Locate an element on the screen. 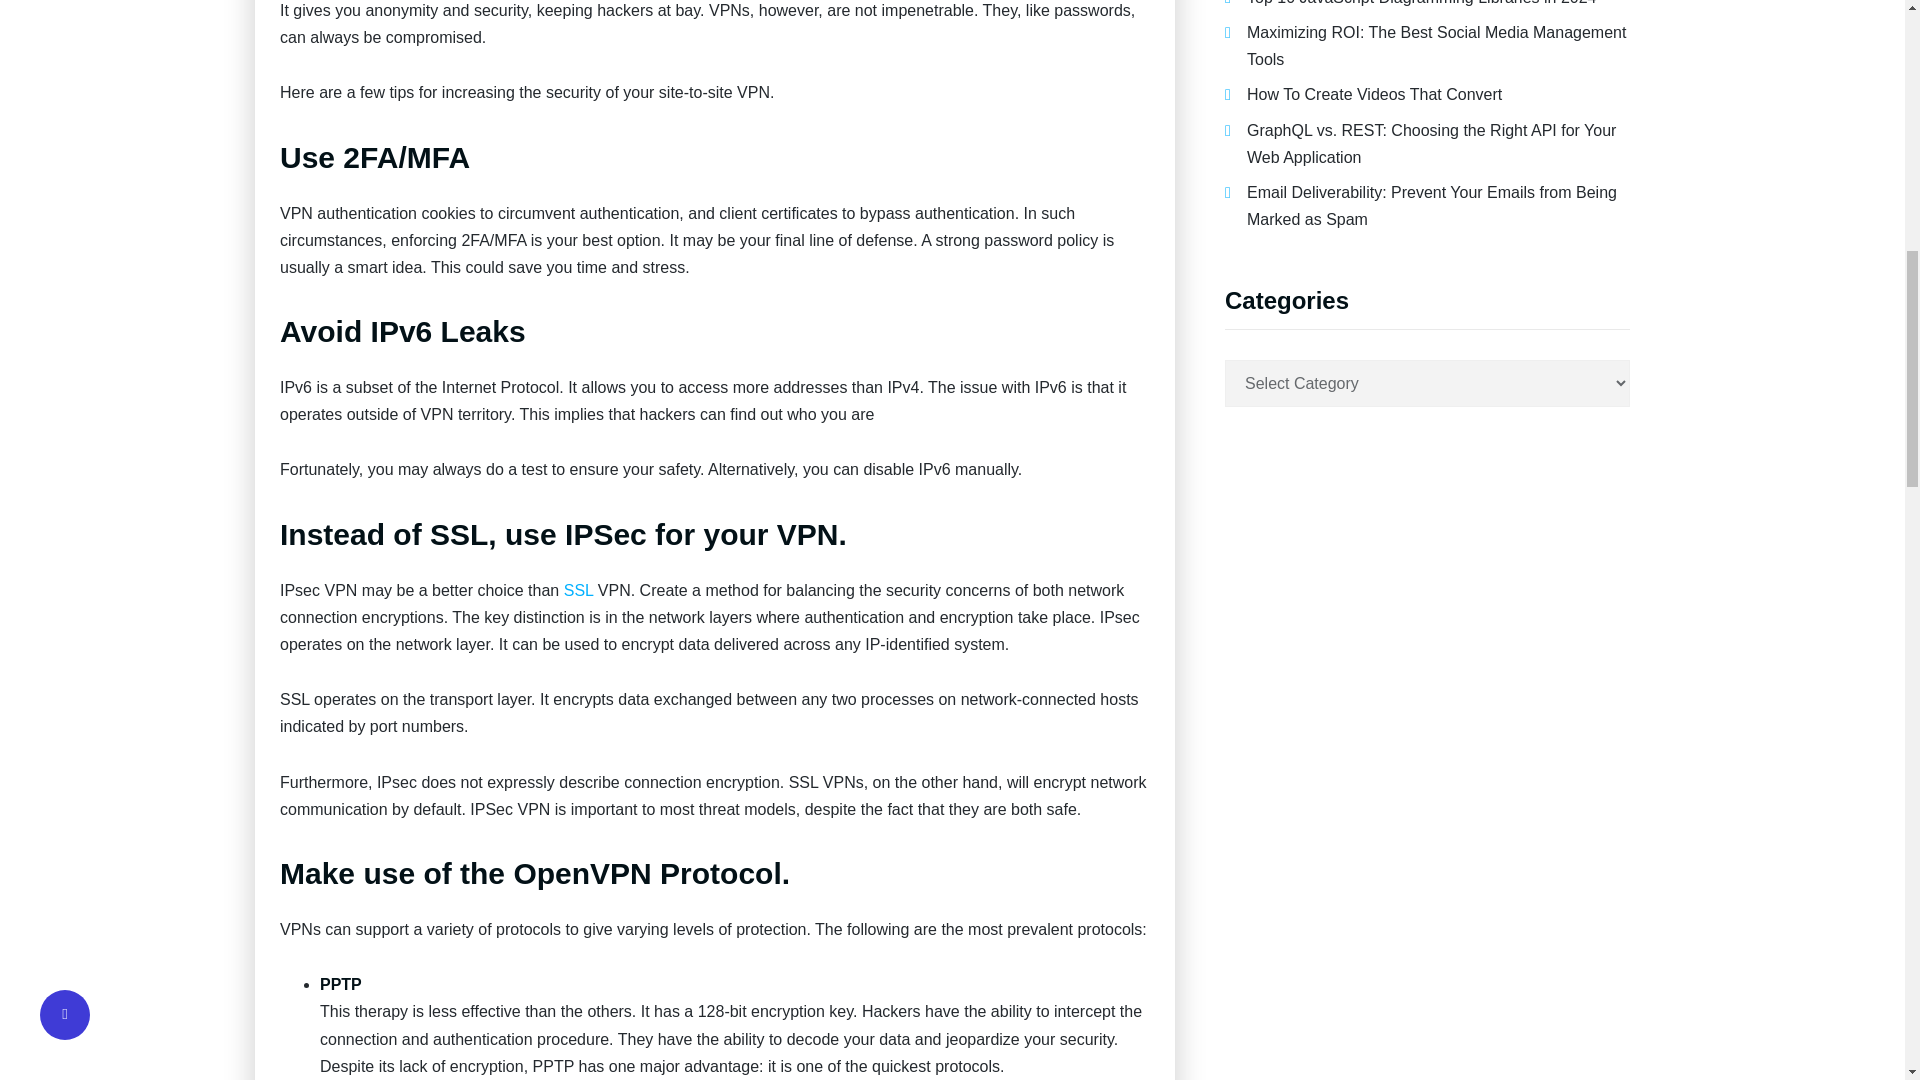 This screenshot has width=1920, height=1080. Advertisement is located at coordinates (1430, 596).